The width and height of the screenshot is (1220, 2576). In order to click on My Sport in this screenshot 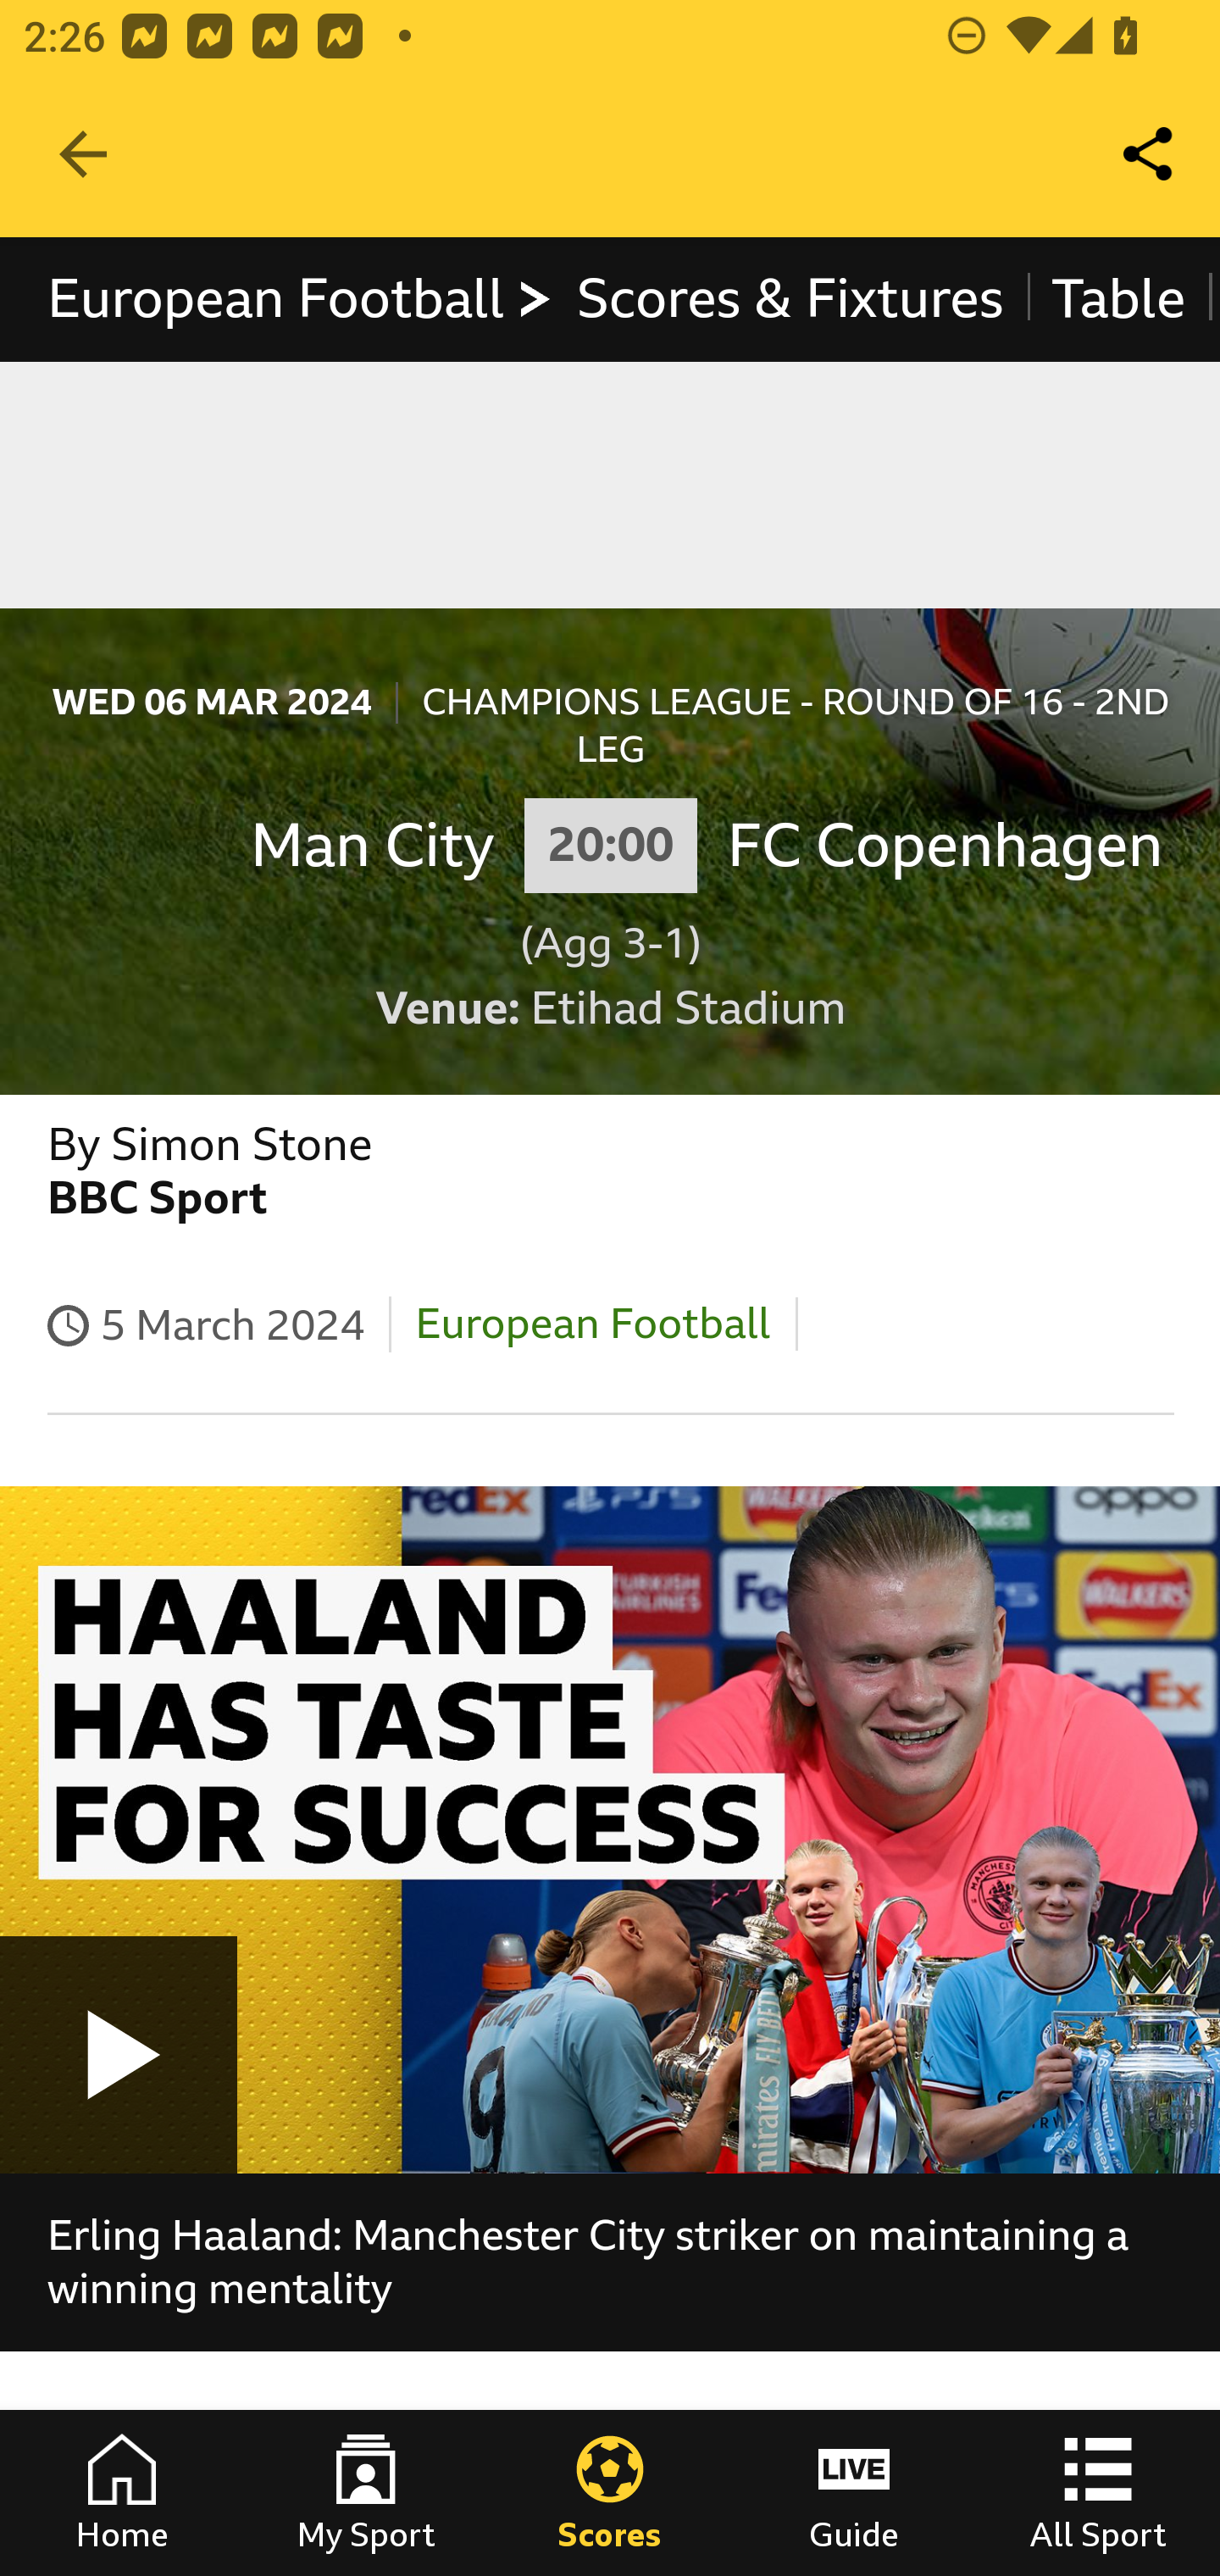, I will do `click(366, 2493)`.